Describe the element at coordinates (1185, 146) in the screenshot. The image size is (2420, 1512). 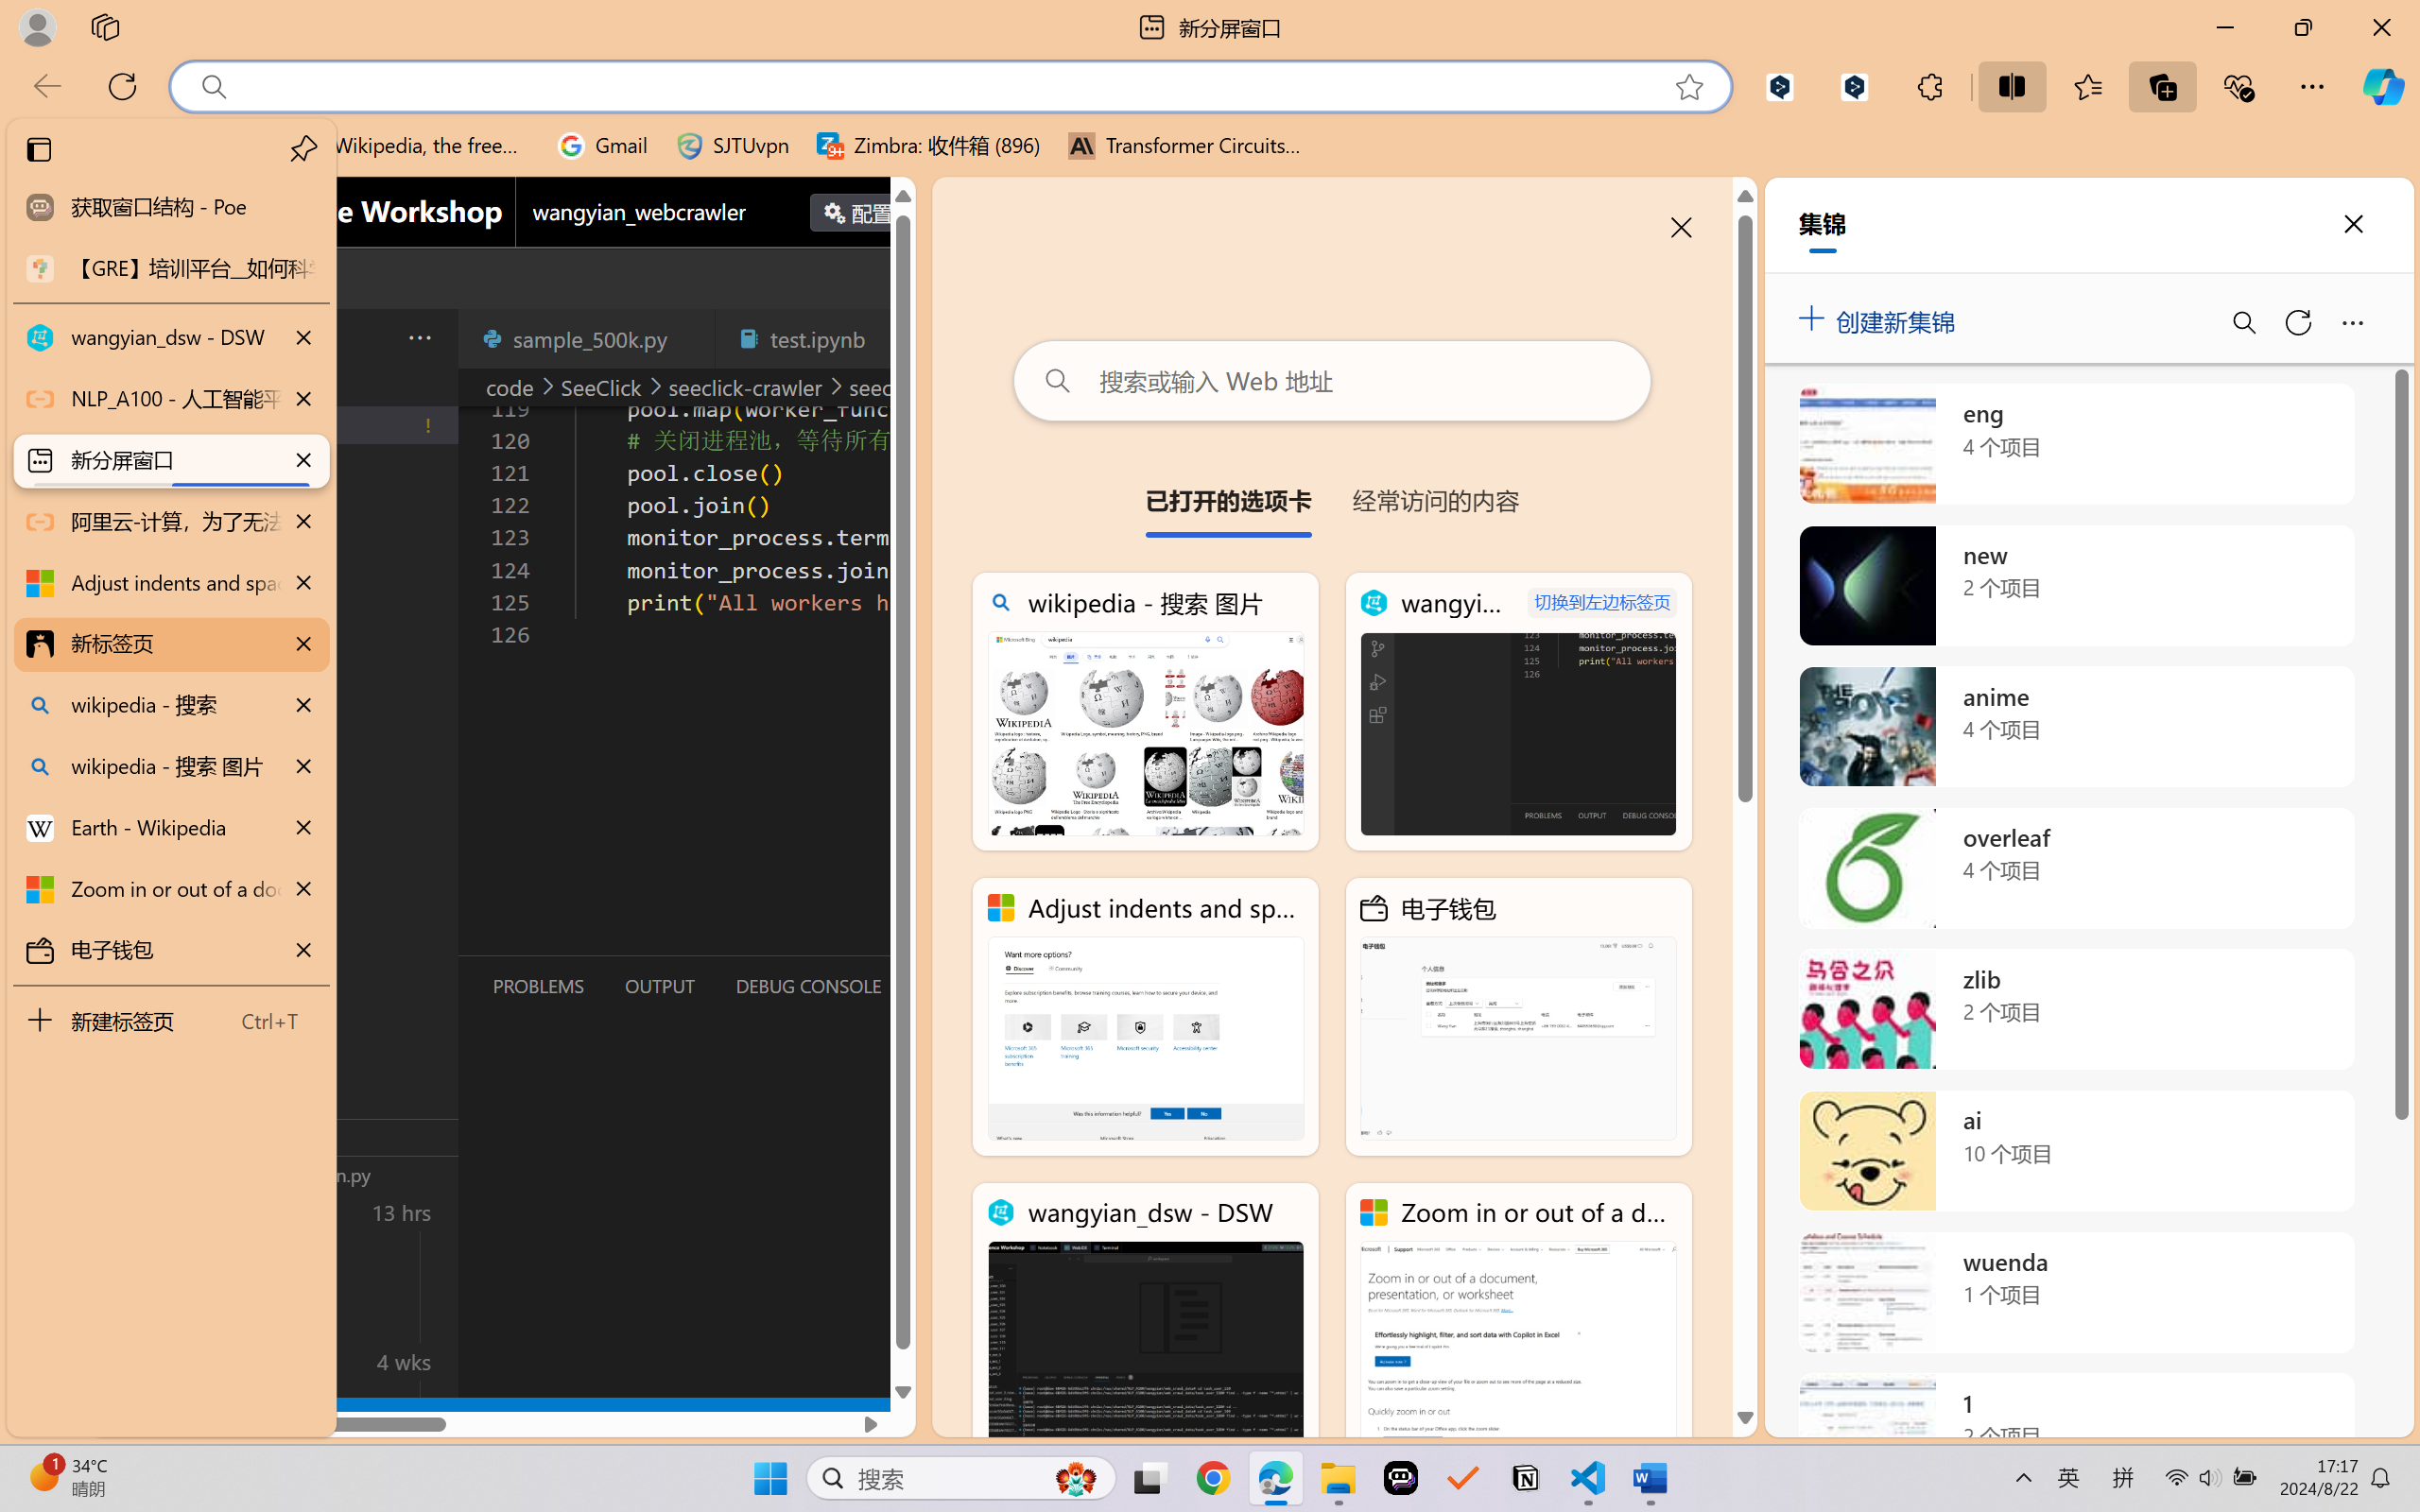
I see `Transformer Circuits Thread` at that location.